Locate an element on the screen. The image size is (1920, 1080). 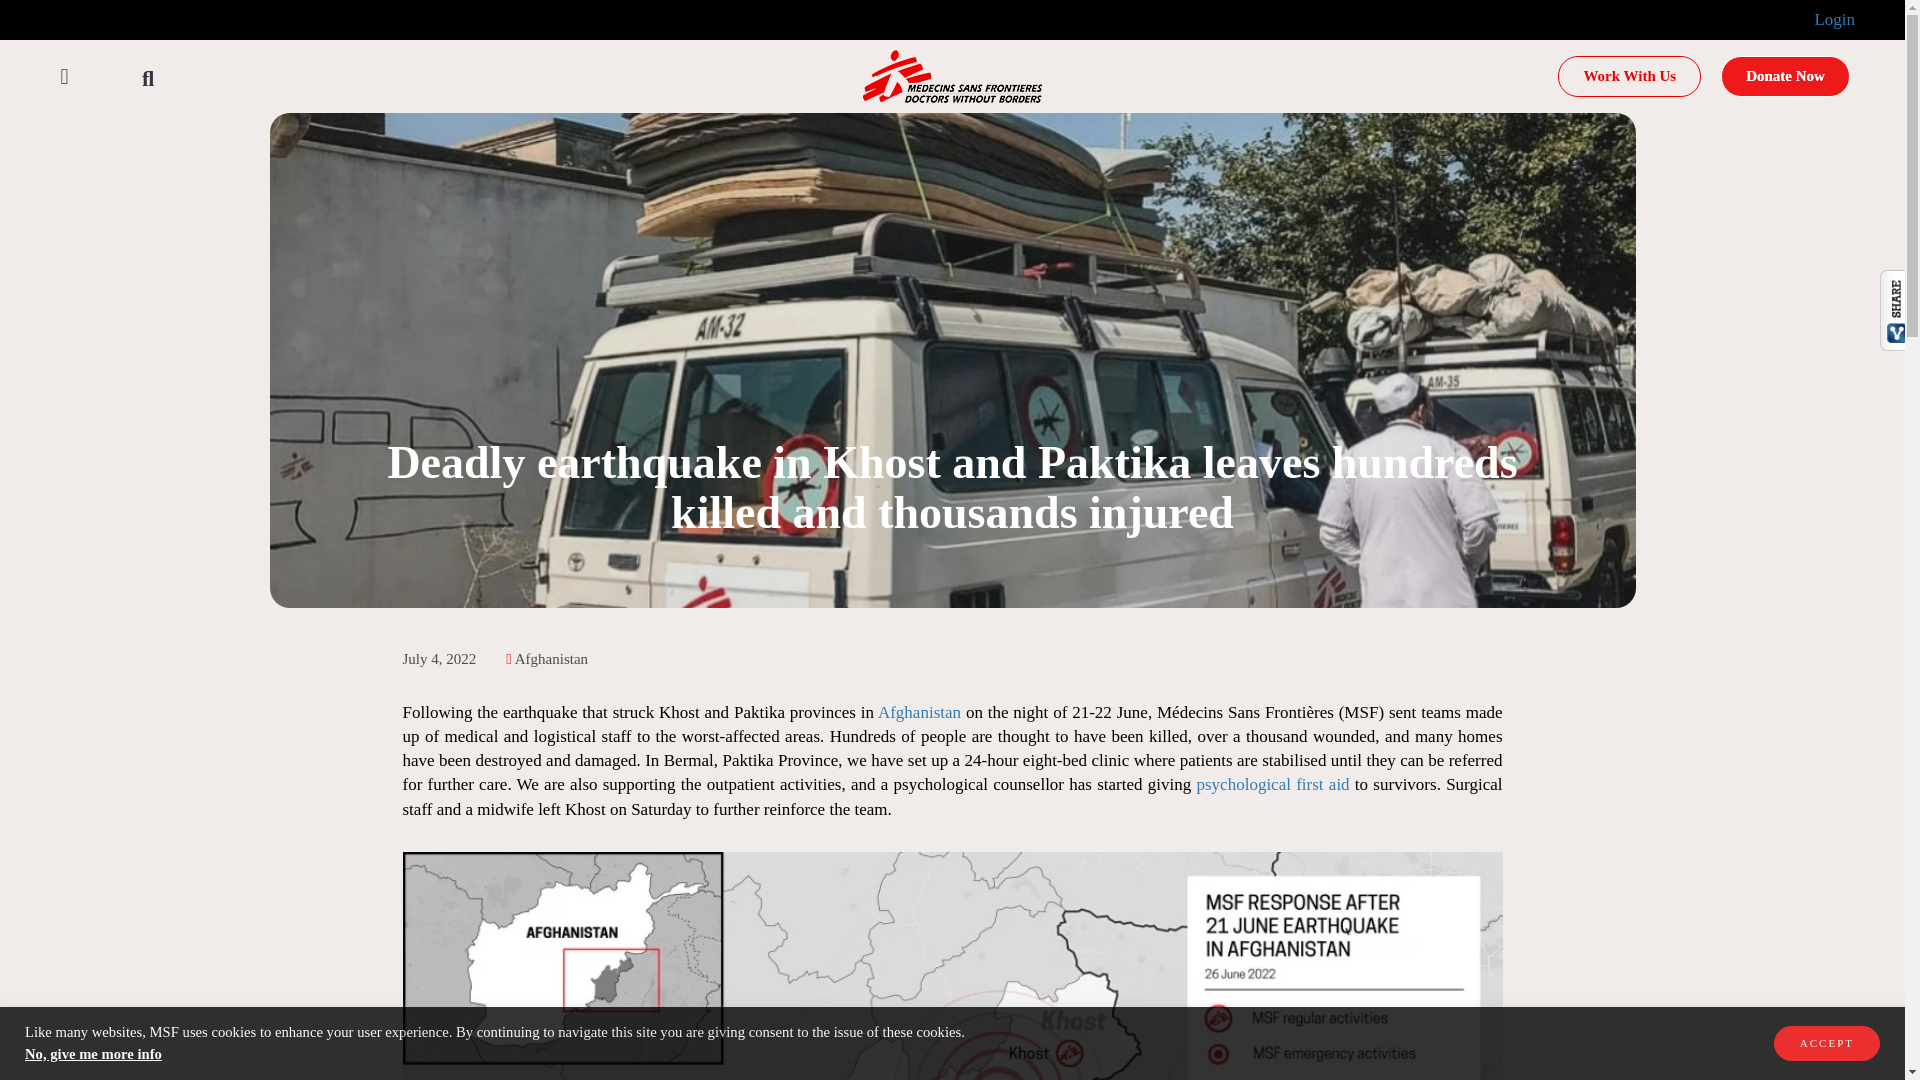
Work With Us is located at coordinates (1629, 76).